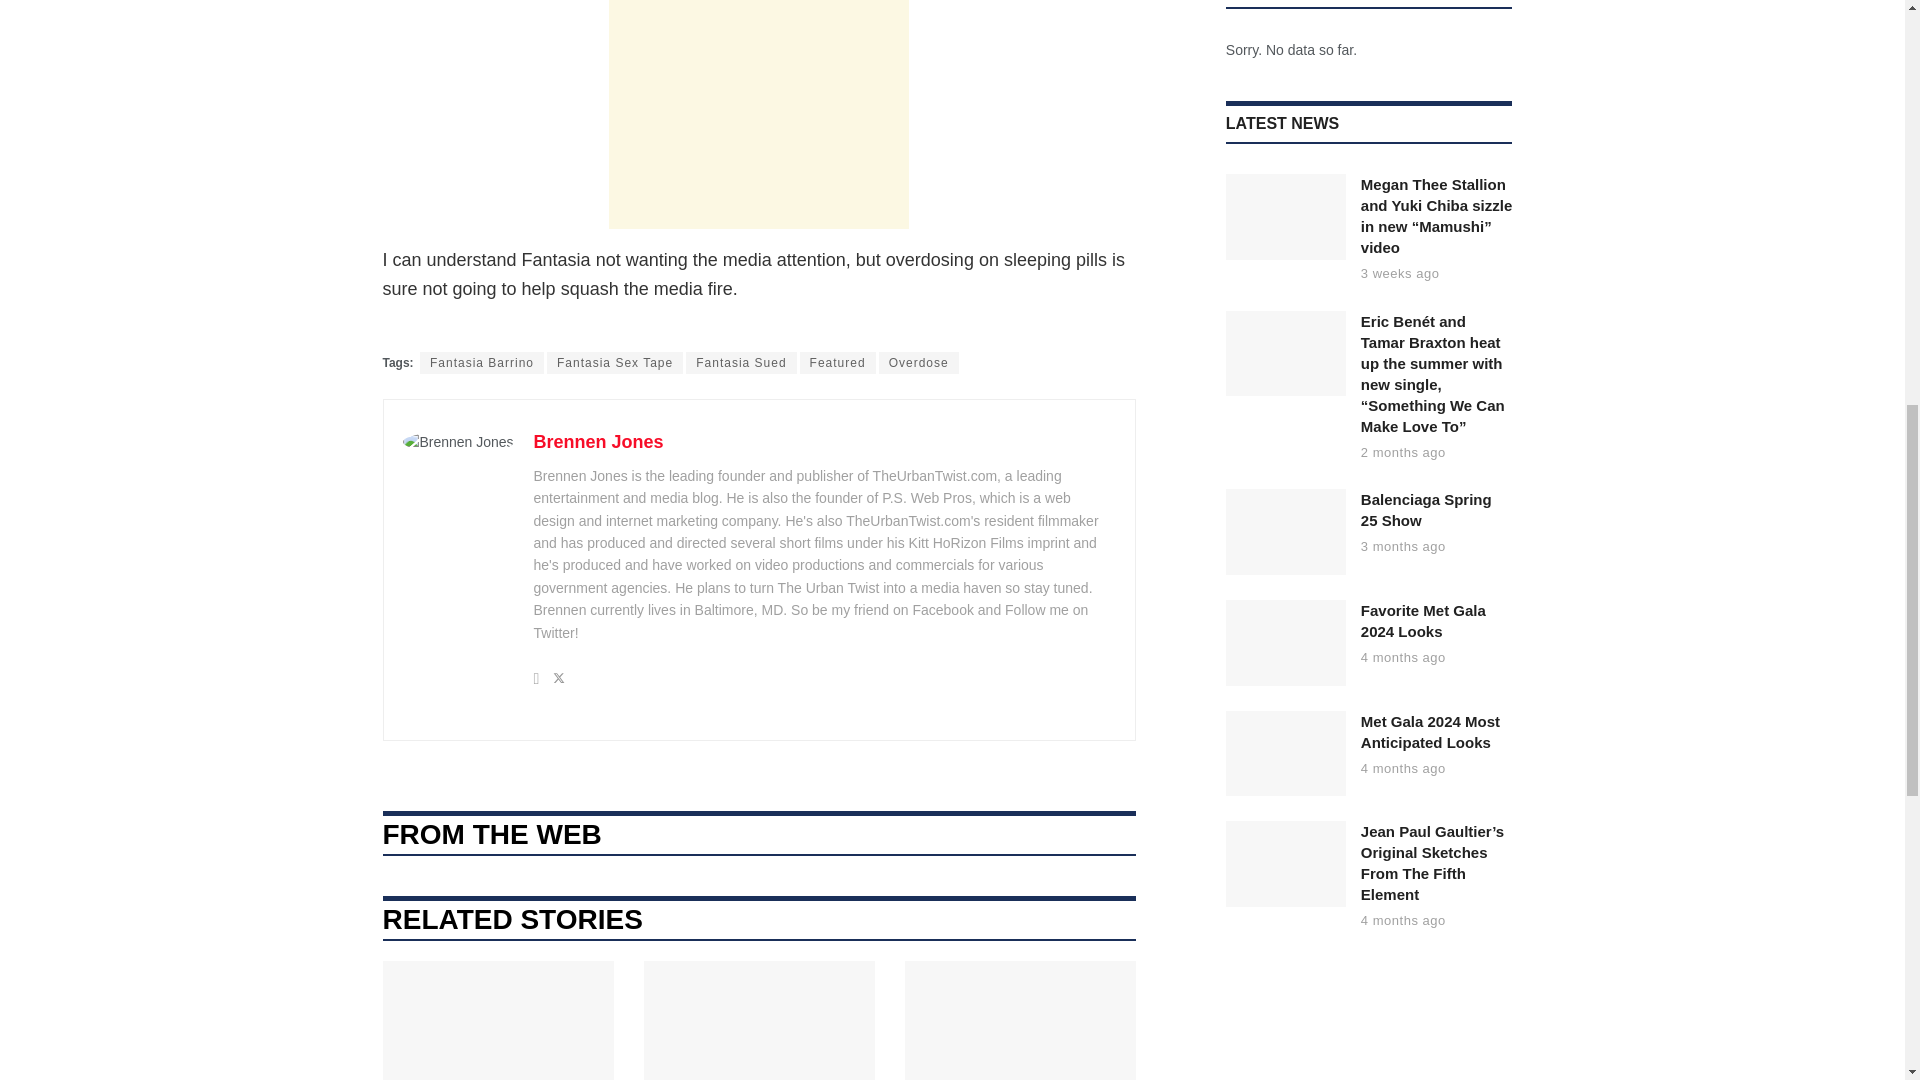 Image resolution: width=1920 pixels, height=1080 pixels. Describe the element at coordinates (598, 442) in the screenshot. I see `Brennen Jones` at that location.